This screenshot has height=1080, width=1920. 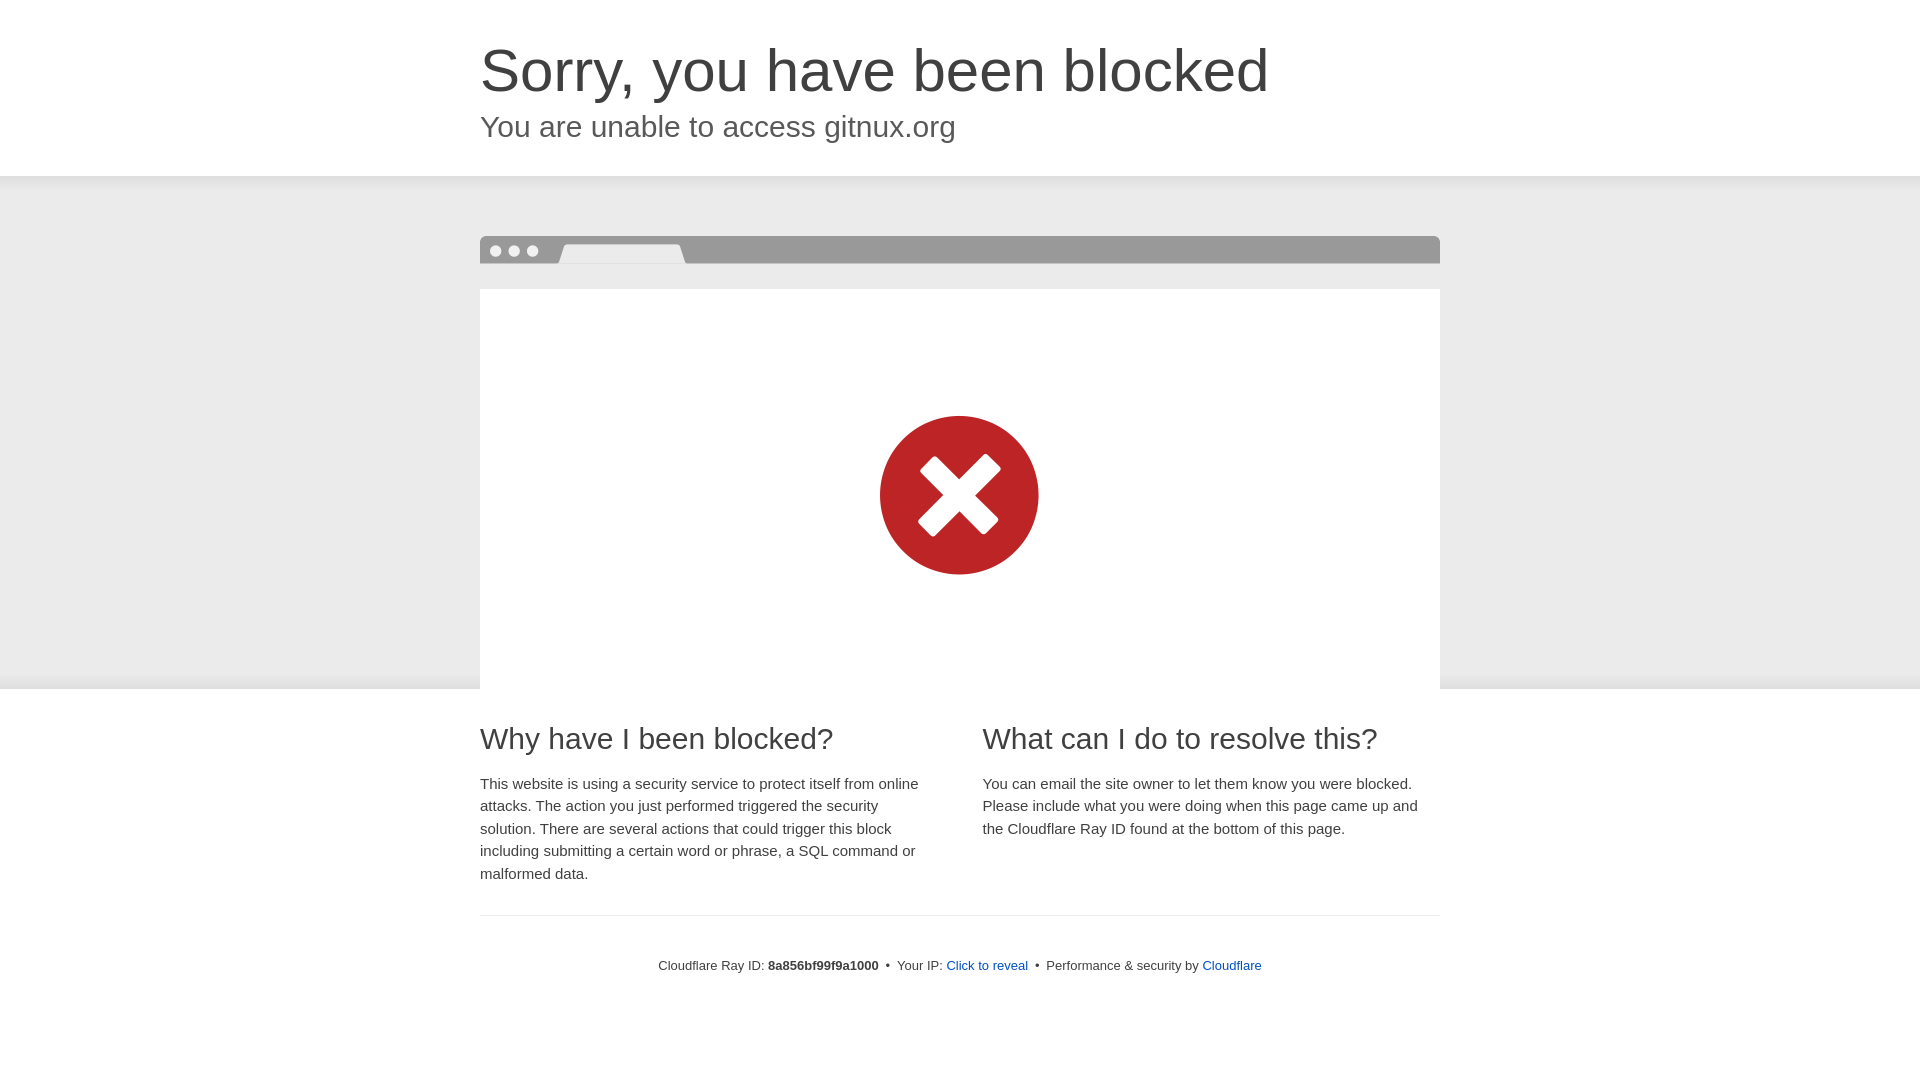 What do you see at coordinates (1231, 965) in the screenshot?
I see `Cloudflare` at bounding box center [1231, 965].